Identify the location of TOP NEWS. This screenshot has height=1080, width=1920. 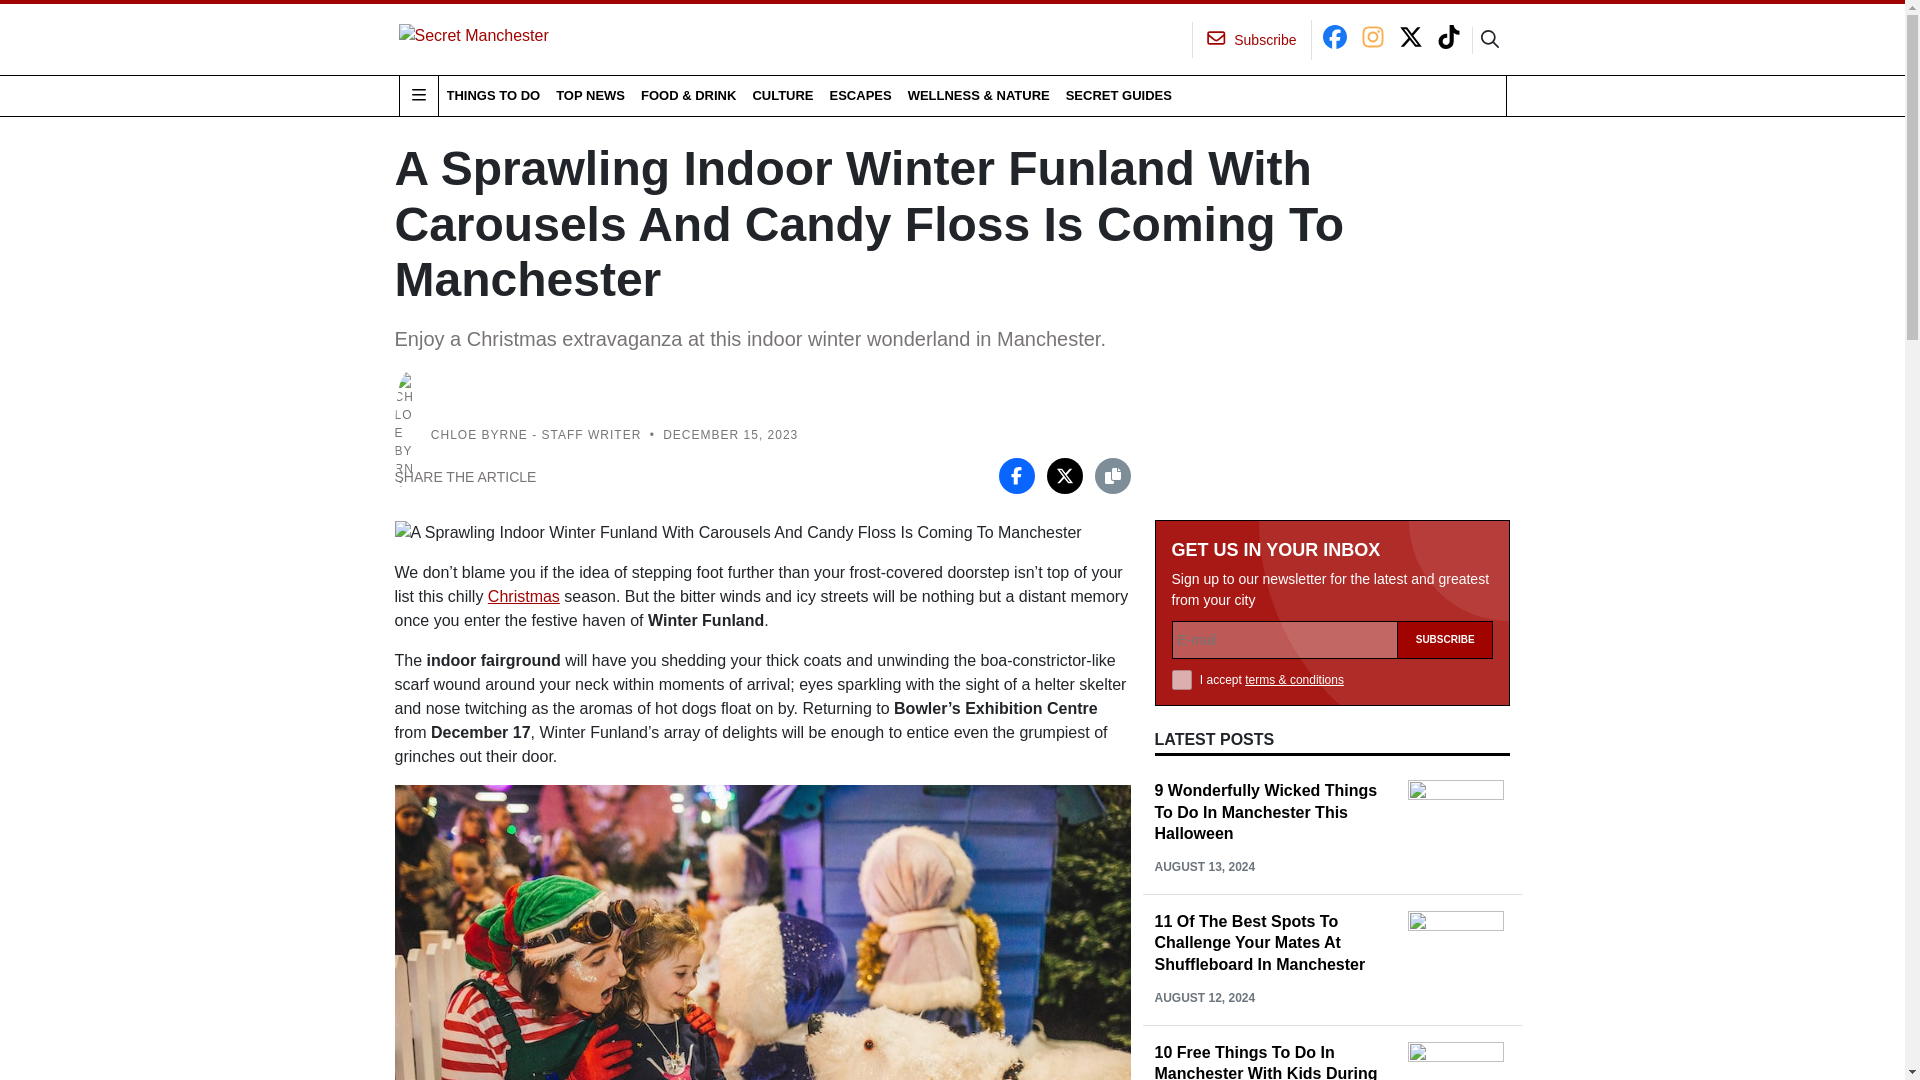
(590, 95).